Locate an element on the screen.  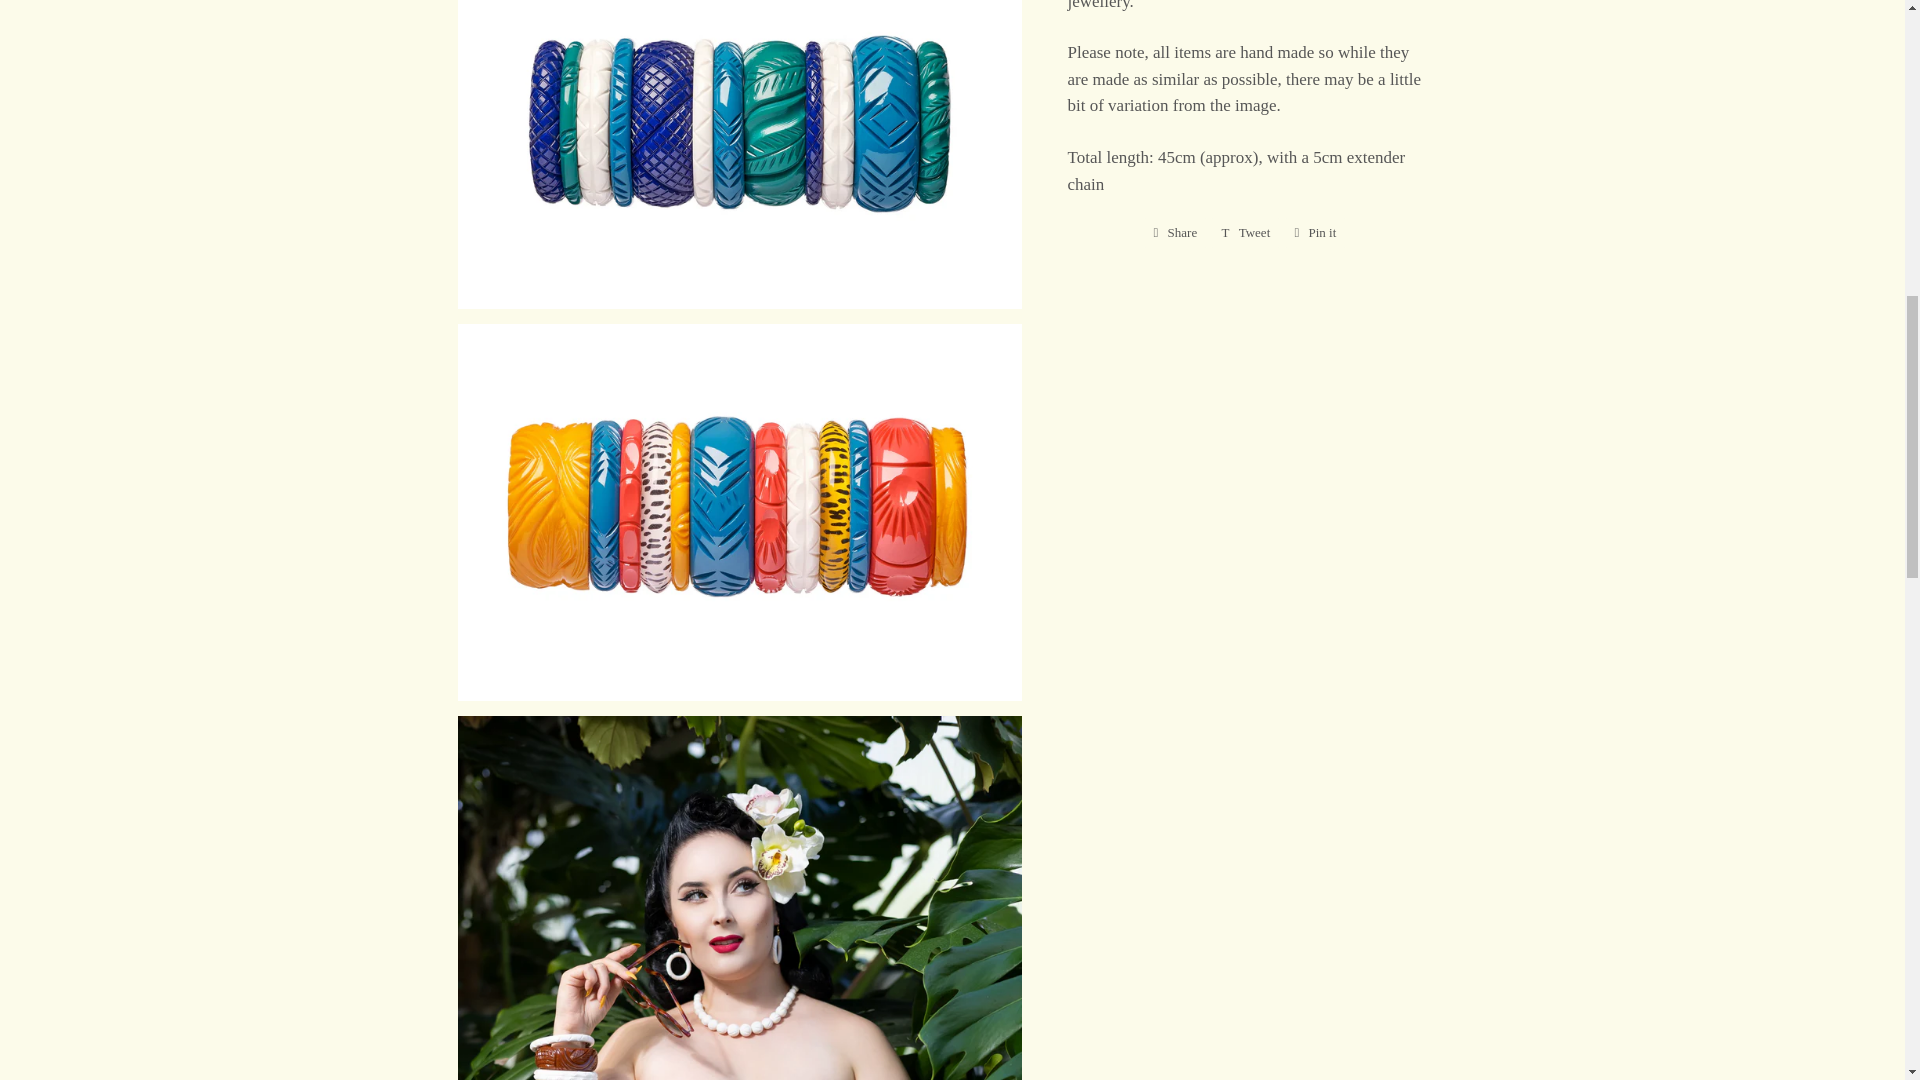
Tweet on Twitter is located at coordinates (1246, 233).